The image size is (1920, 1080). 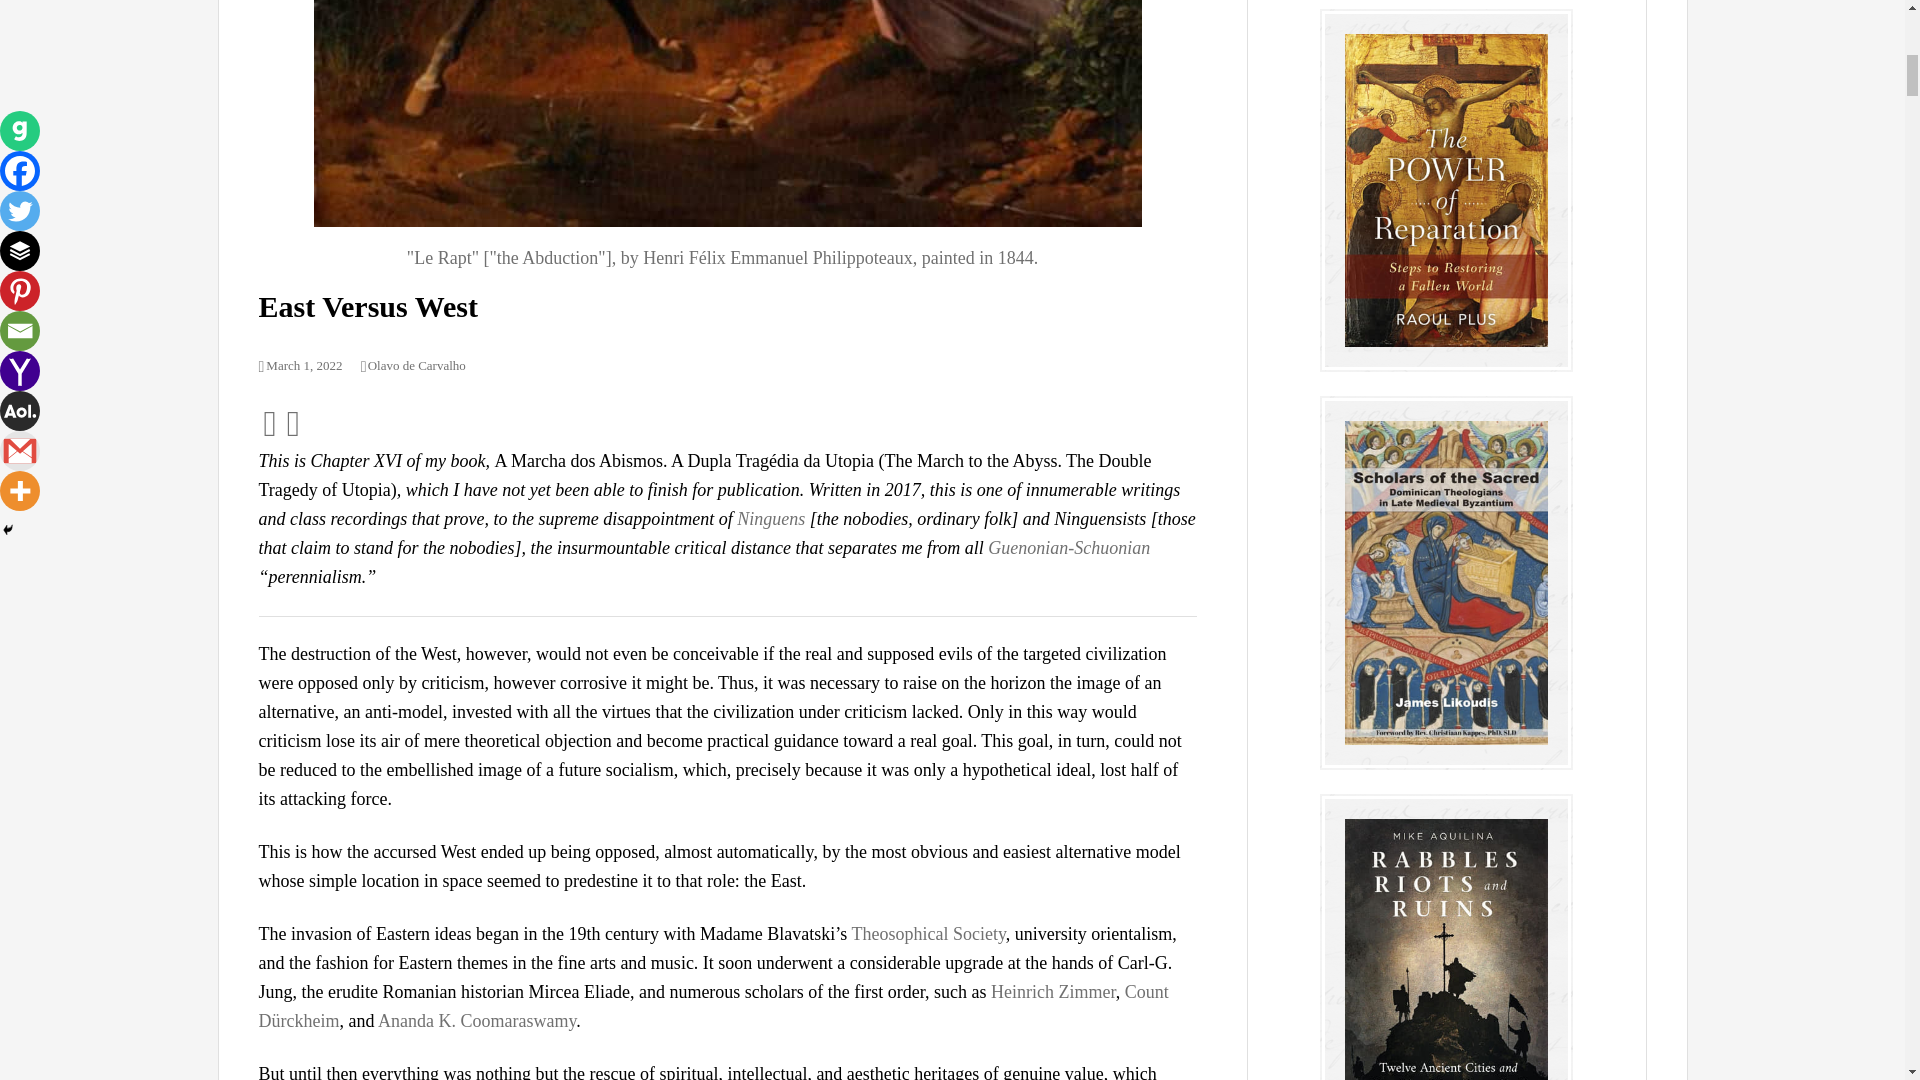 What do you see at coordinates (477, 1020) in the screenshot?
I see `Ananda K. Coomaraswamy` at bounding box center [477, 1020].